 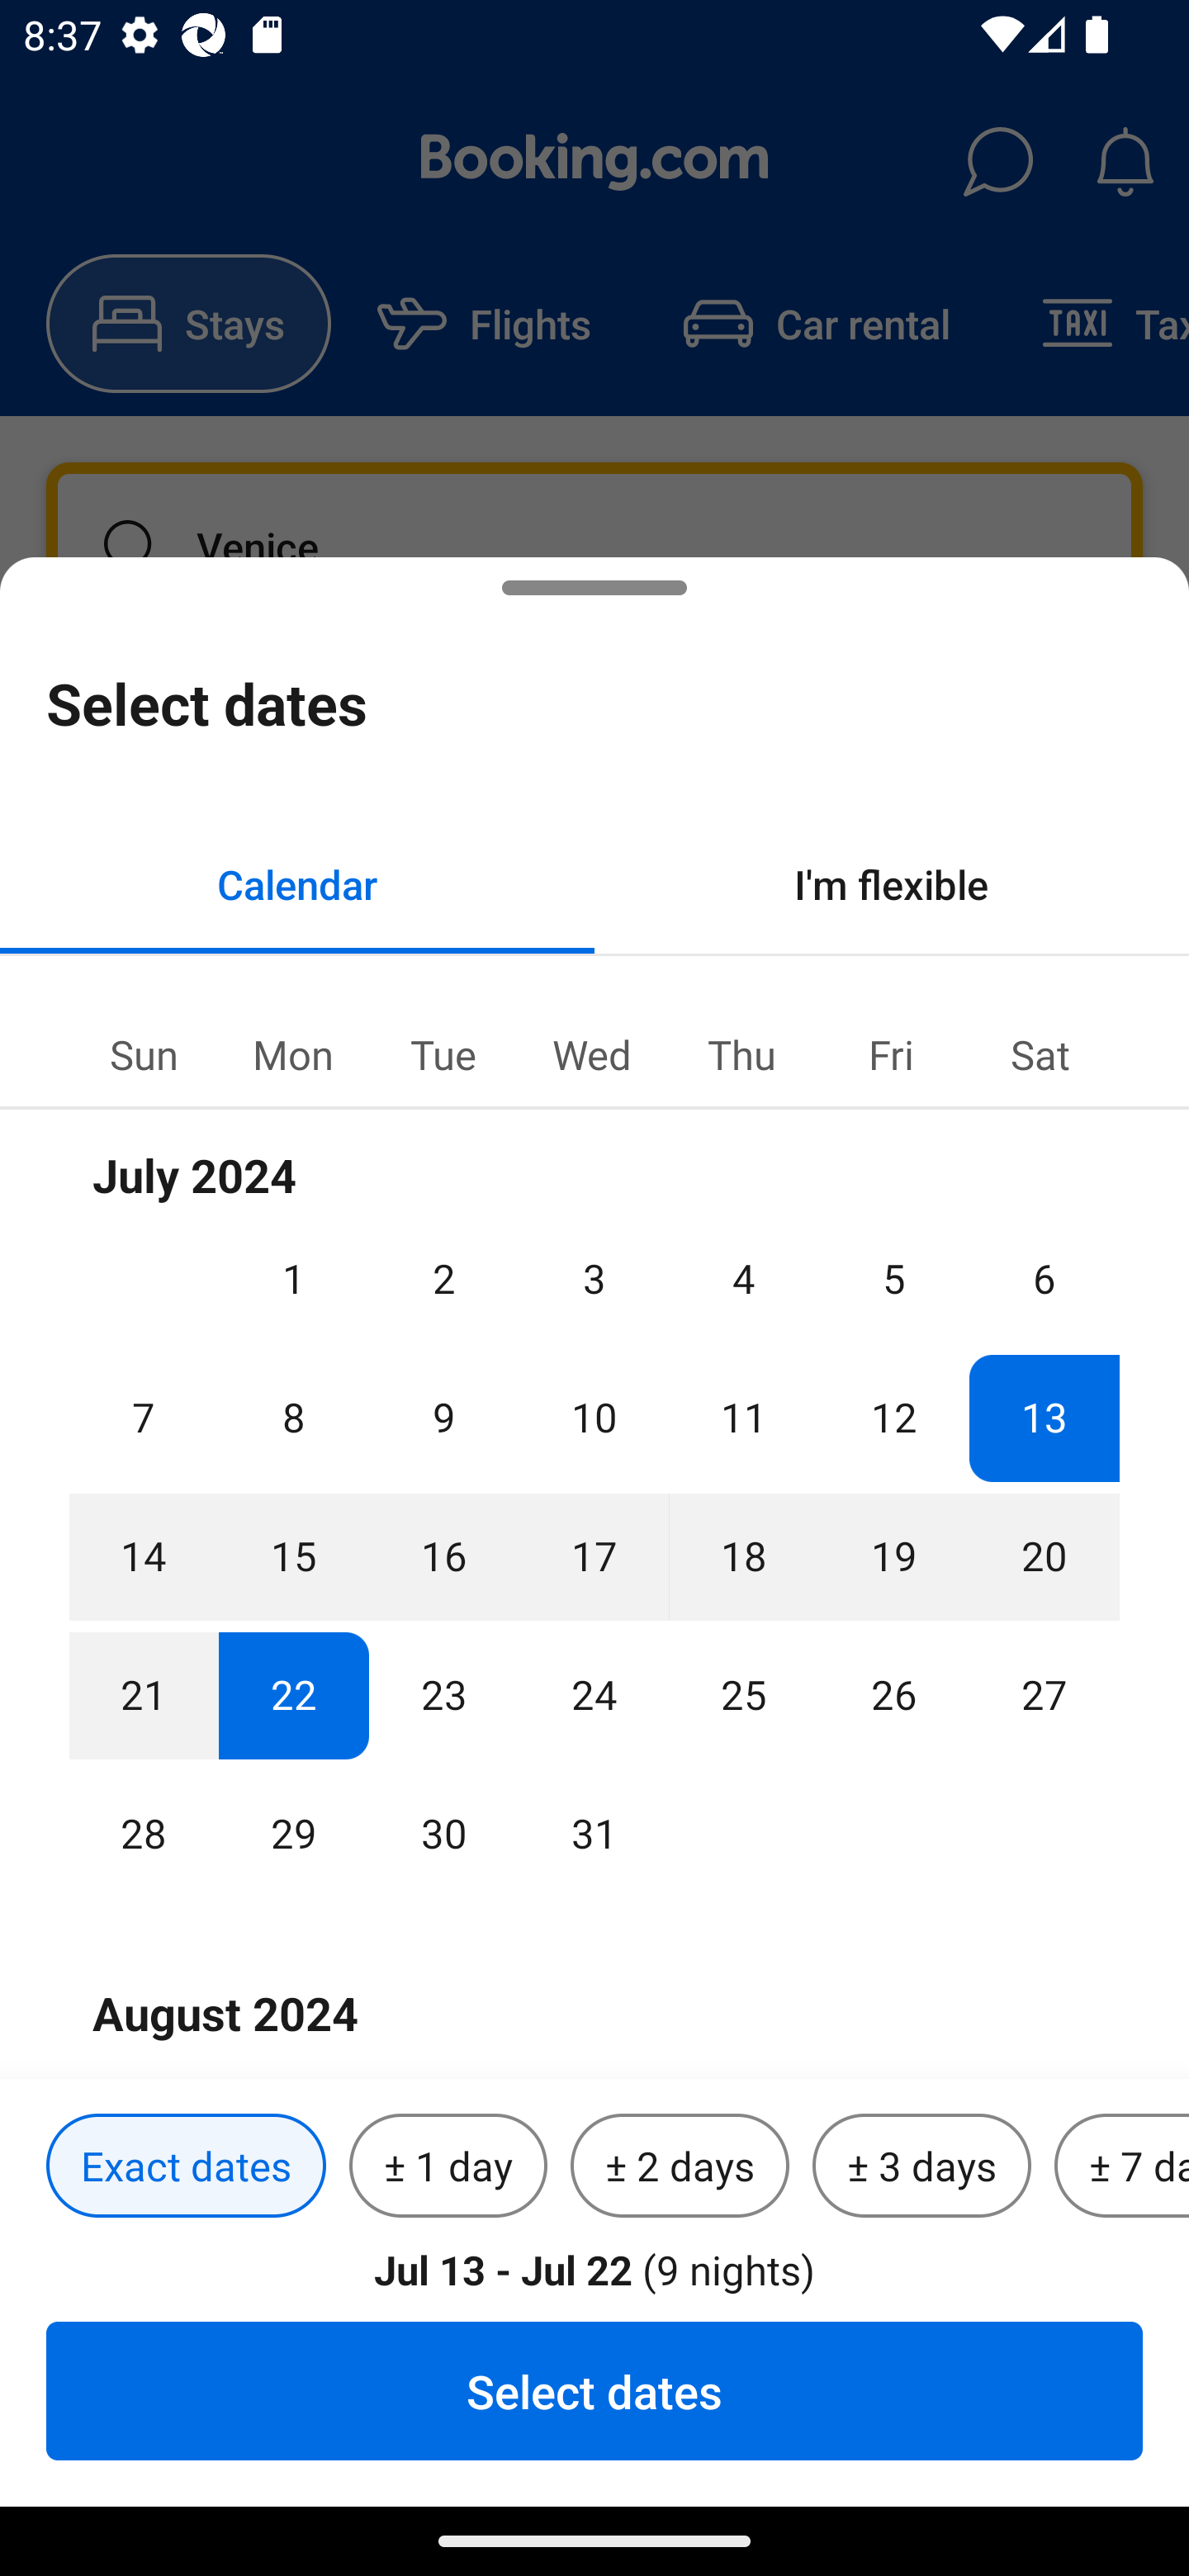 I want to click on I'm flexible, so click(x=892, y=883).